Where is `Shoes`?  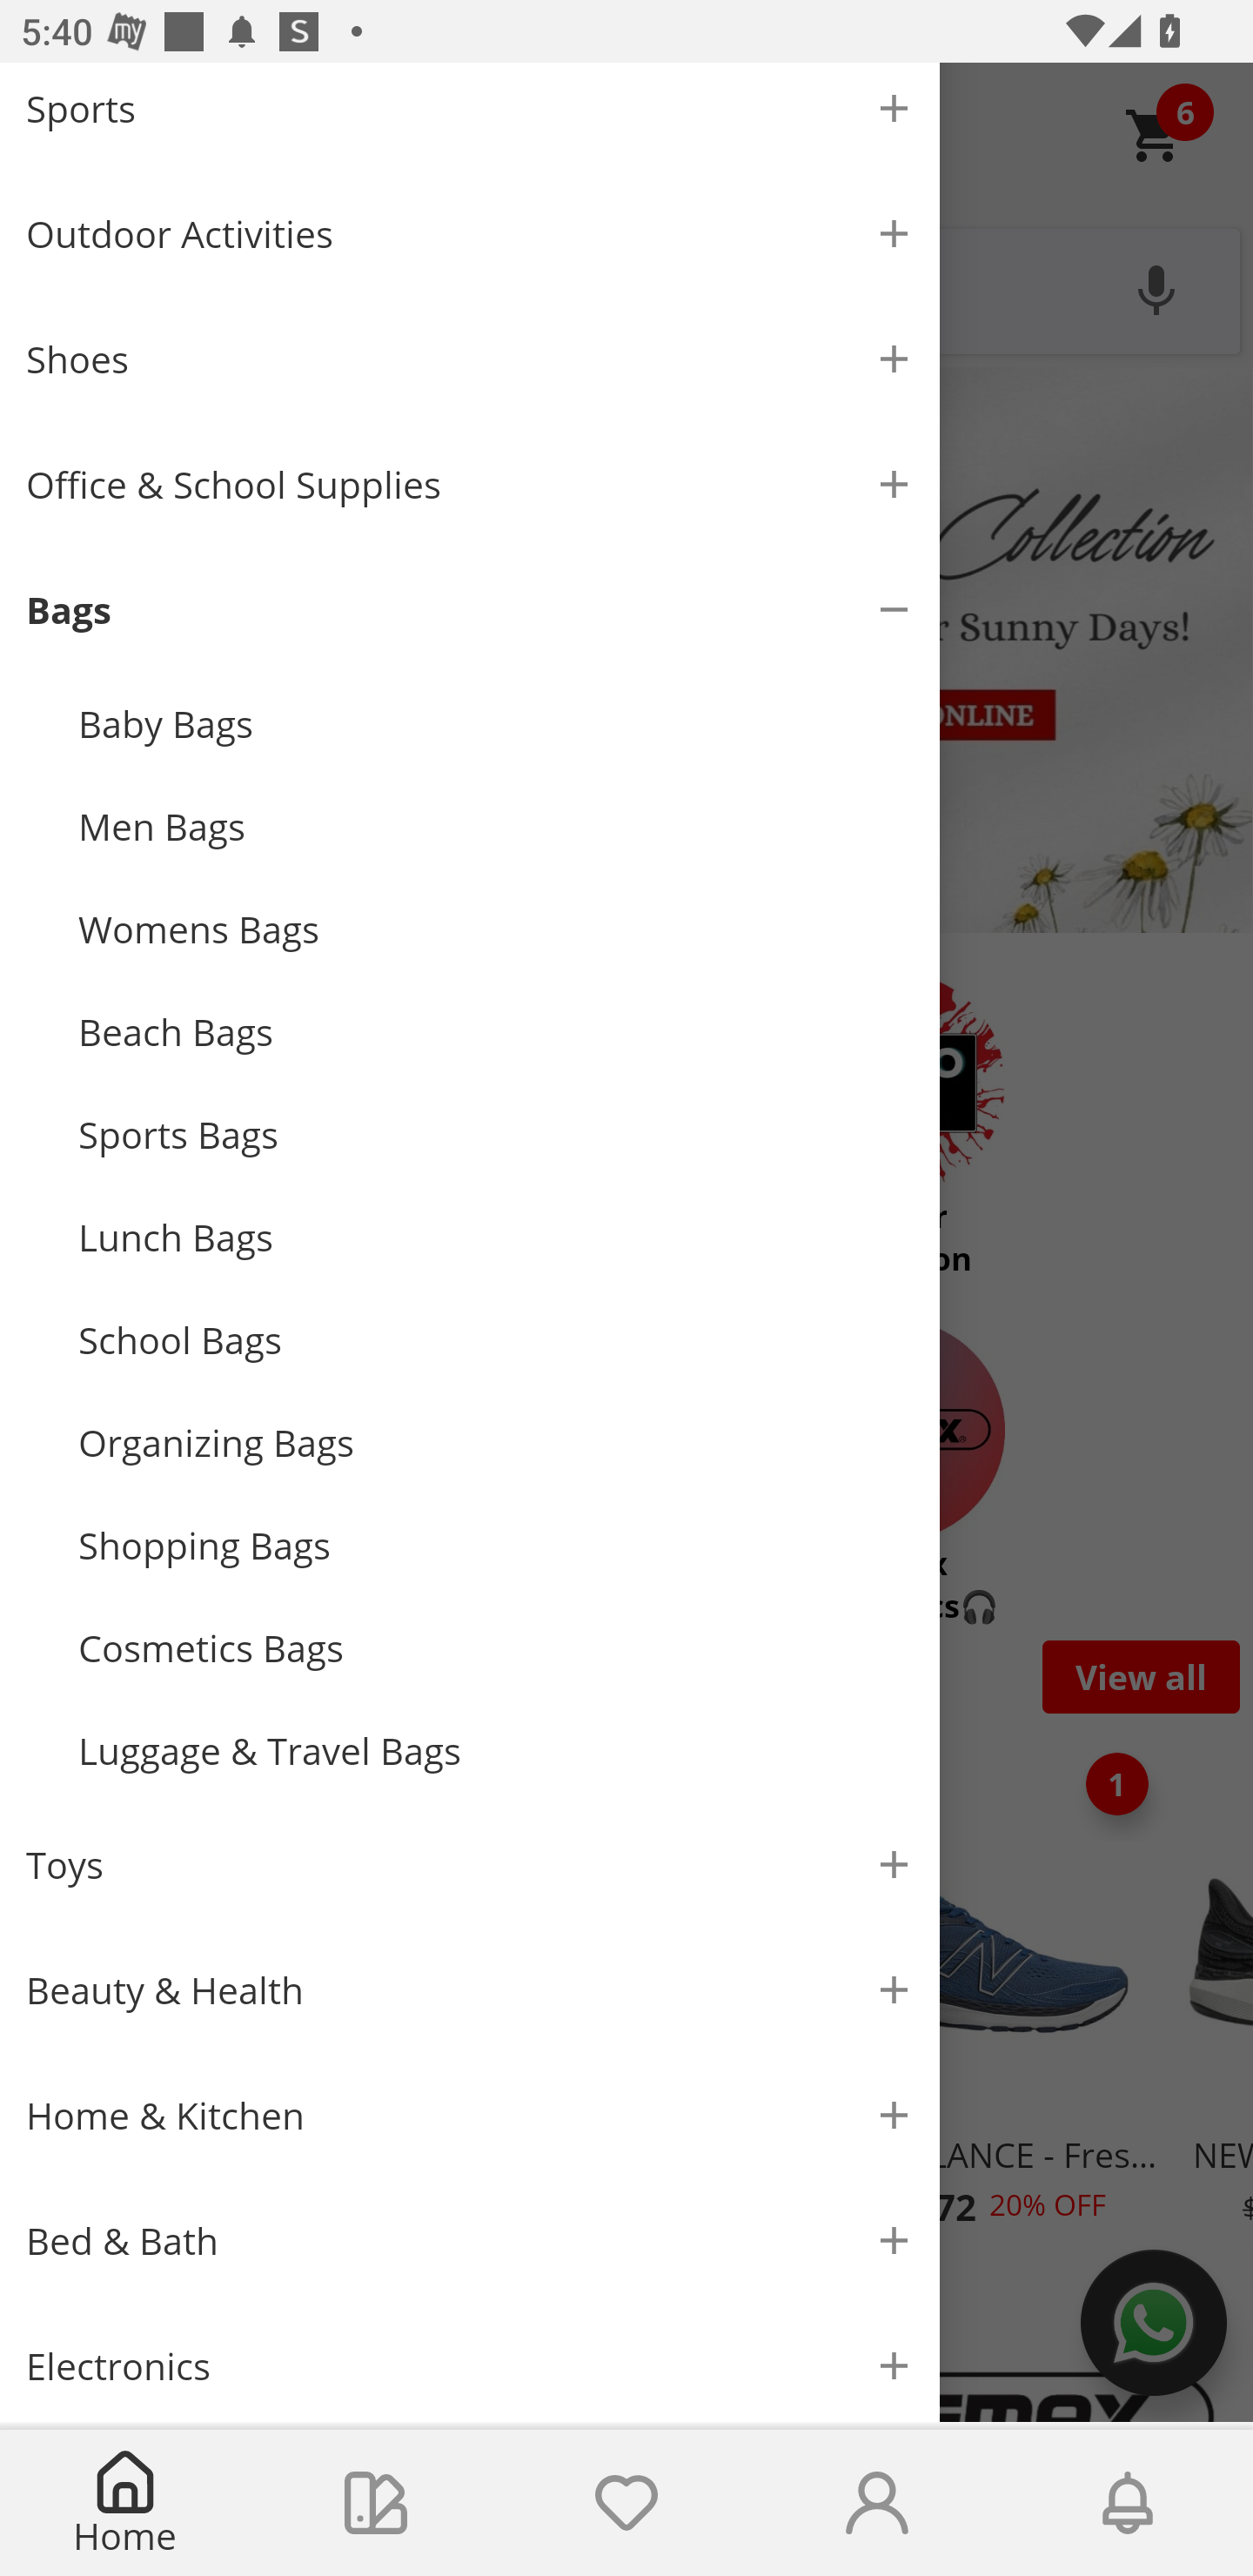
Shoes is located at coordinates (470, 359).